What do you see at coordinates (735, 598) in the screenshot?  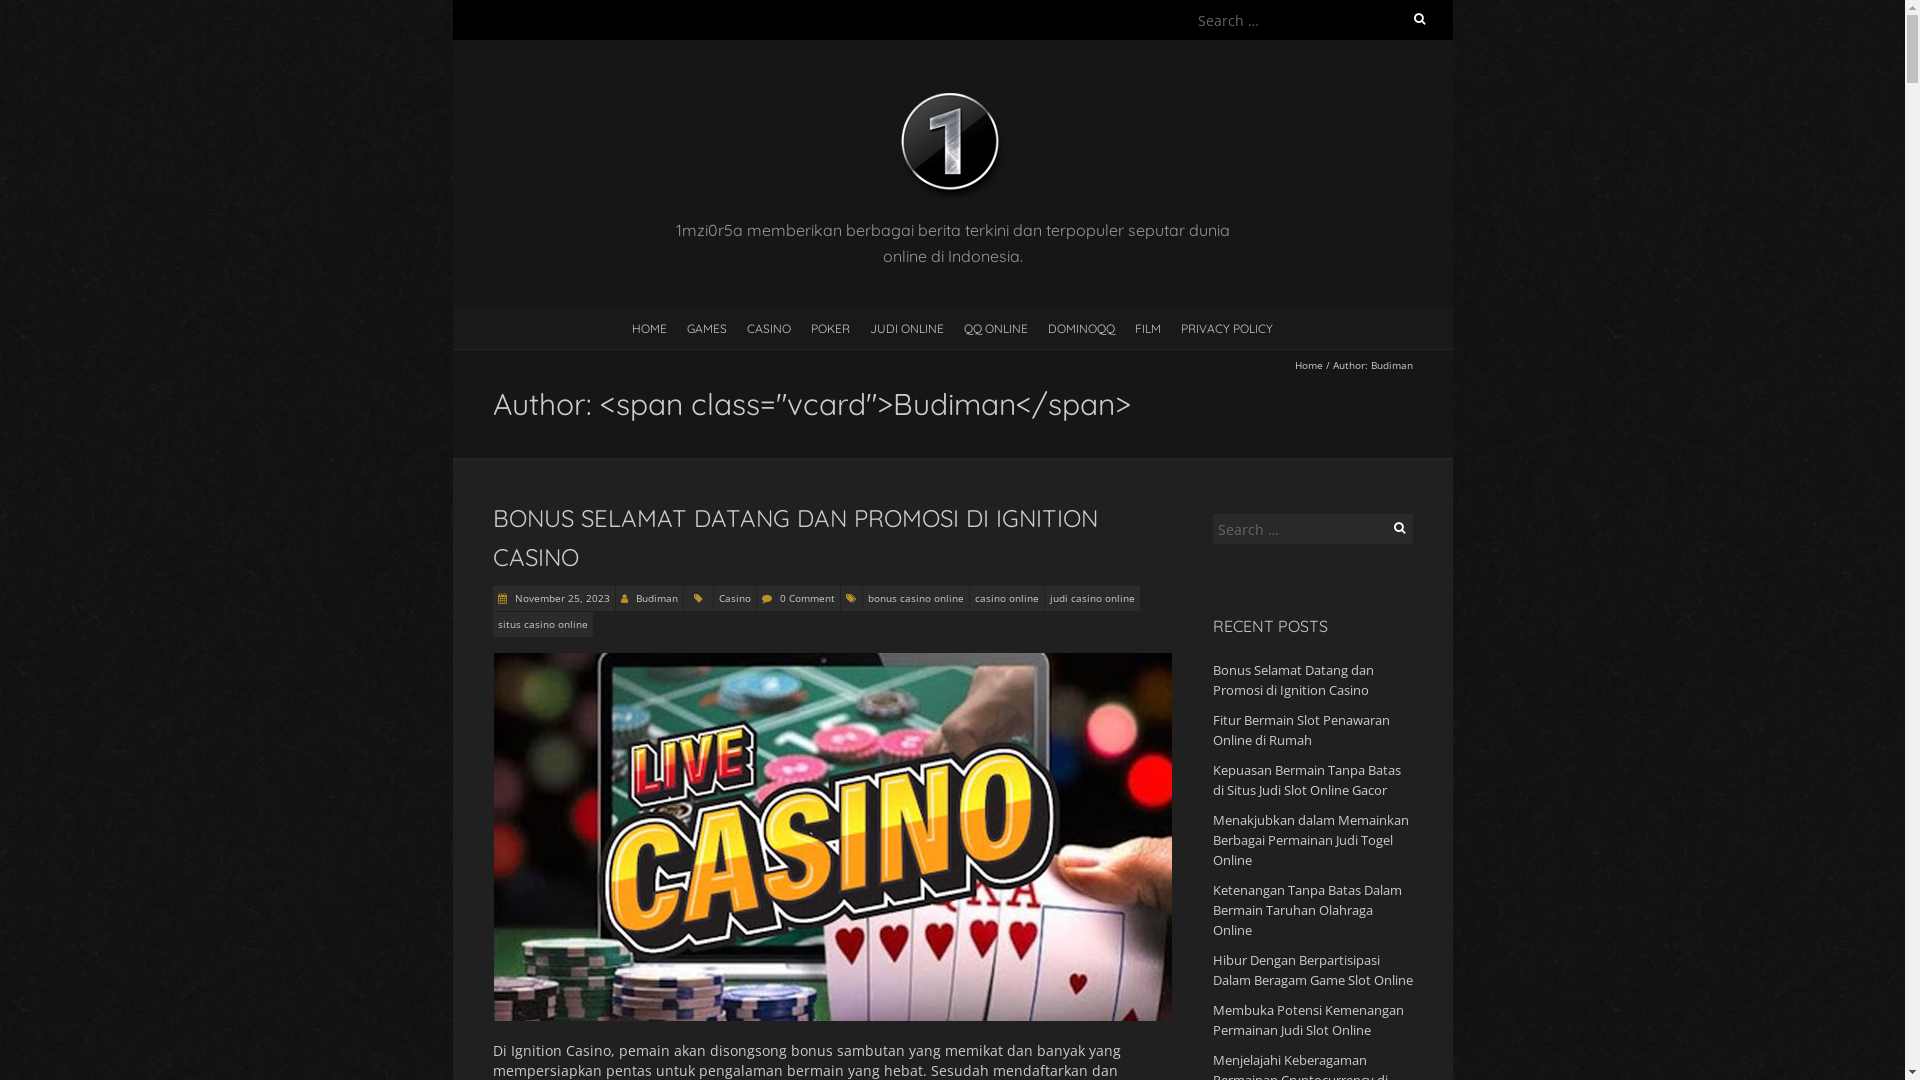 I see `Casino` at bounding box center [735, 598].